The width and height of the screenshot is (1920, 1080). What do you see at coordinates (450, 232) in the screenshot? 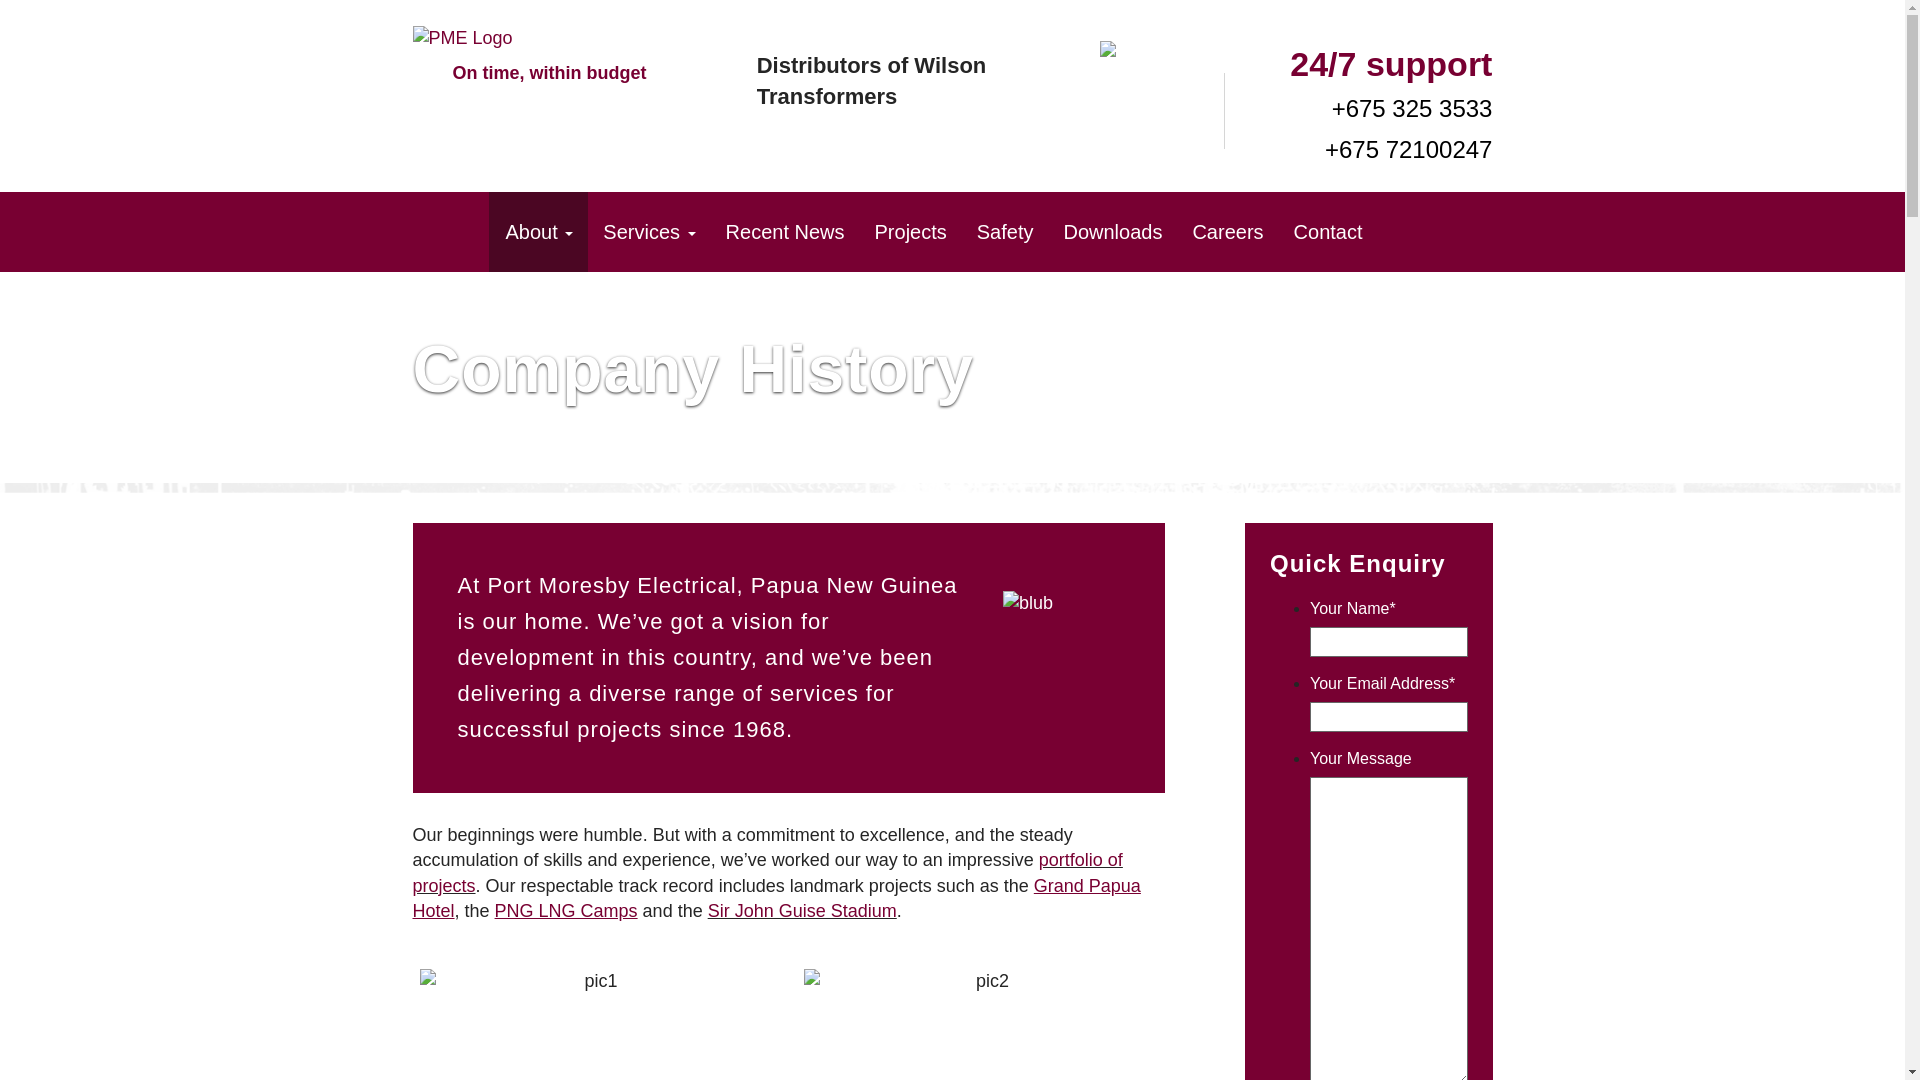
I see `Home` at bounding box center [450, 232].